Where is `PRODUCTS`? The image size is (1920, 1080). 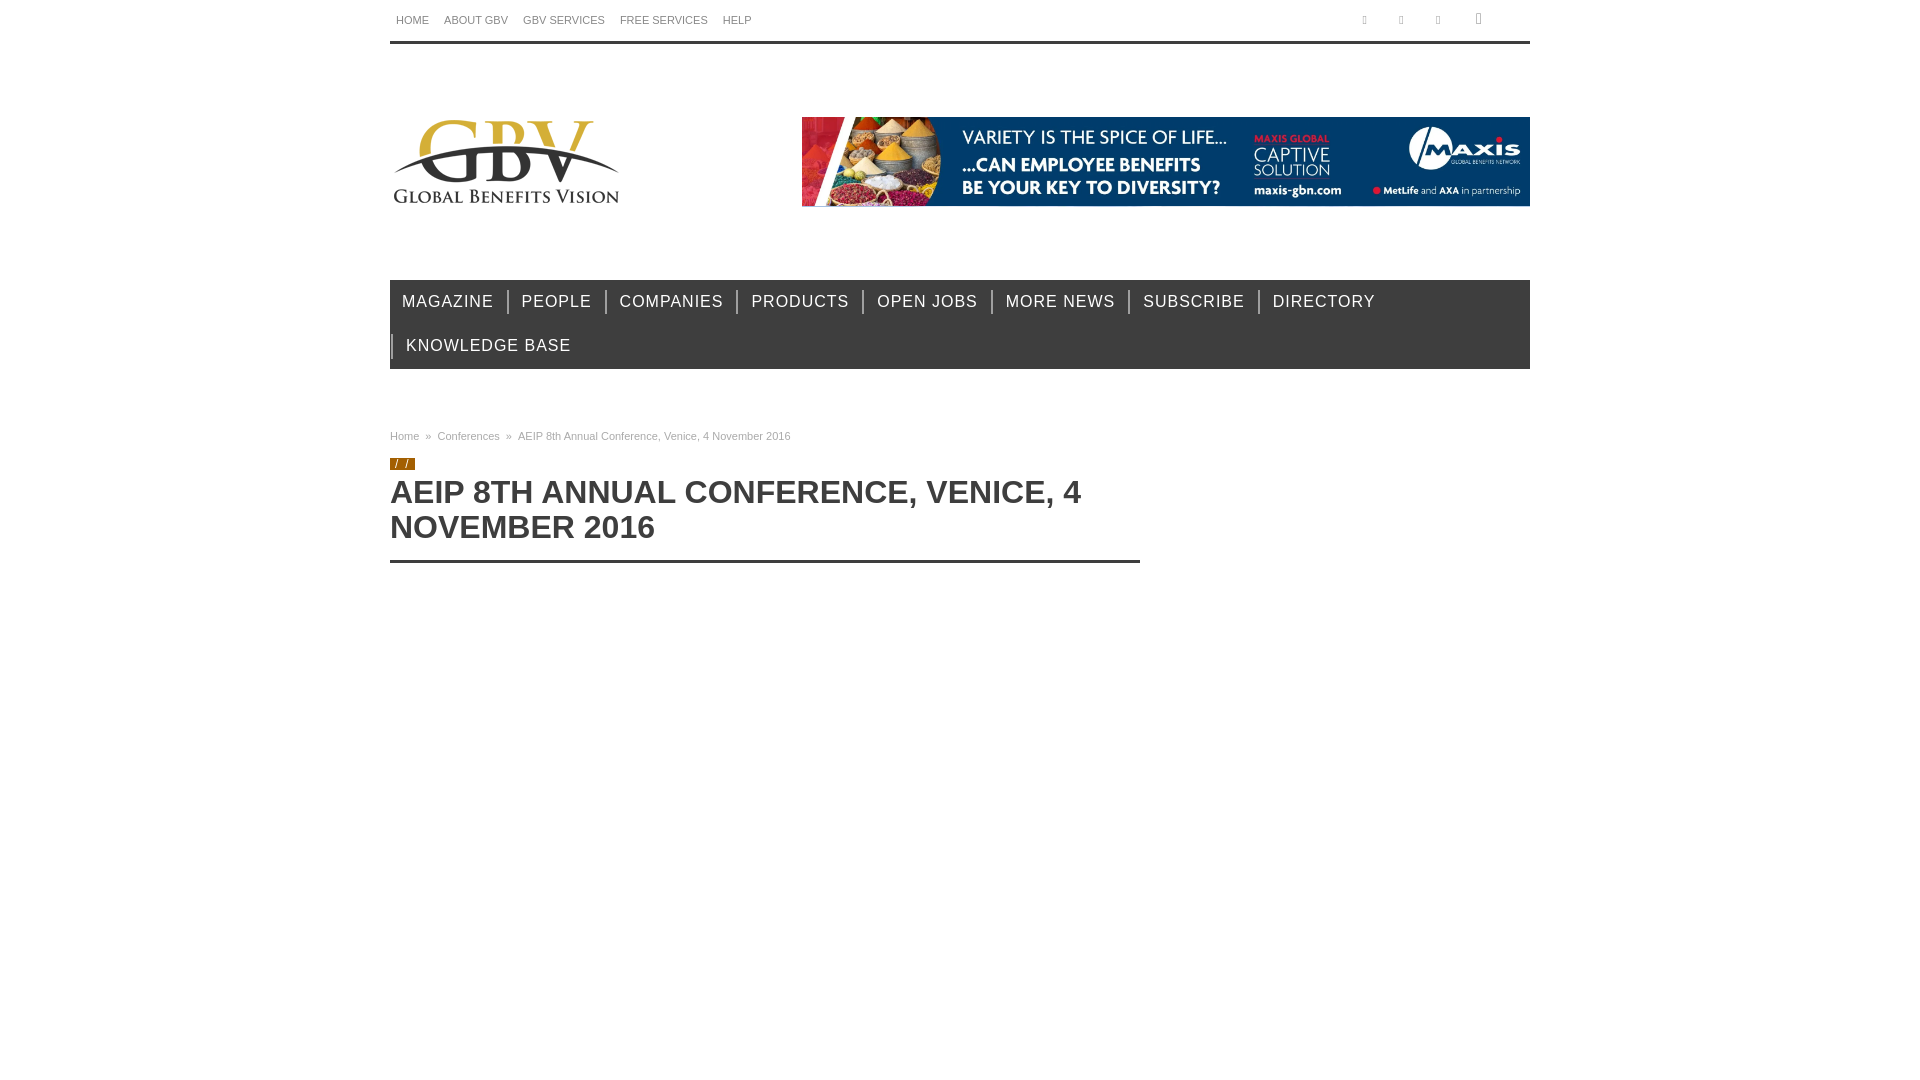
PRODUCTS is located at coordinates (800, 302).